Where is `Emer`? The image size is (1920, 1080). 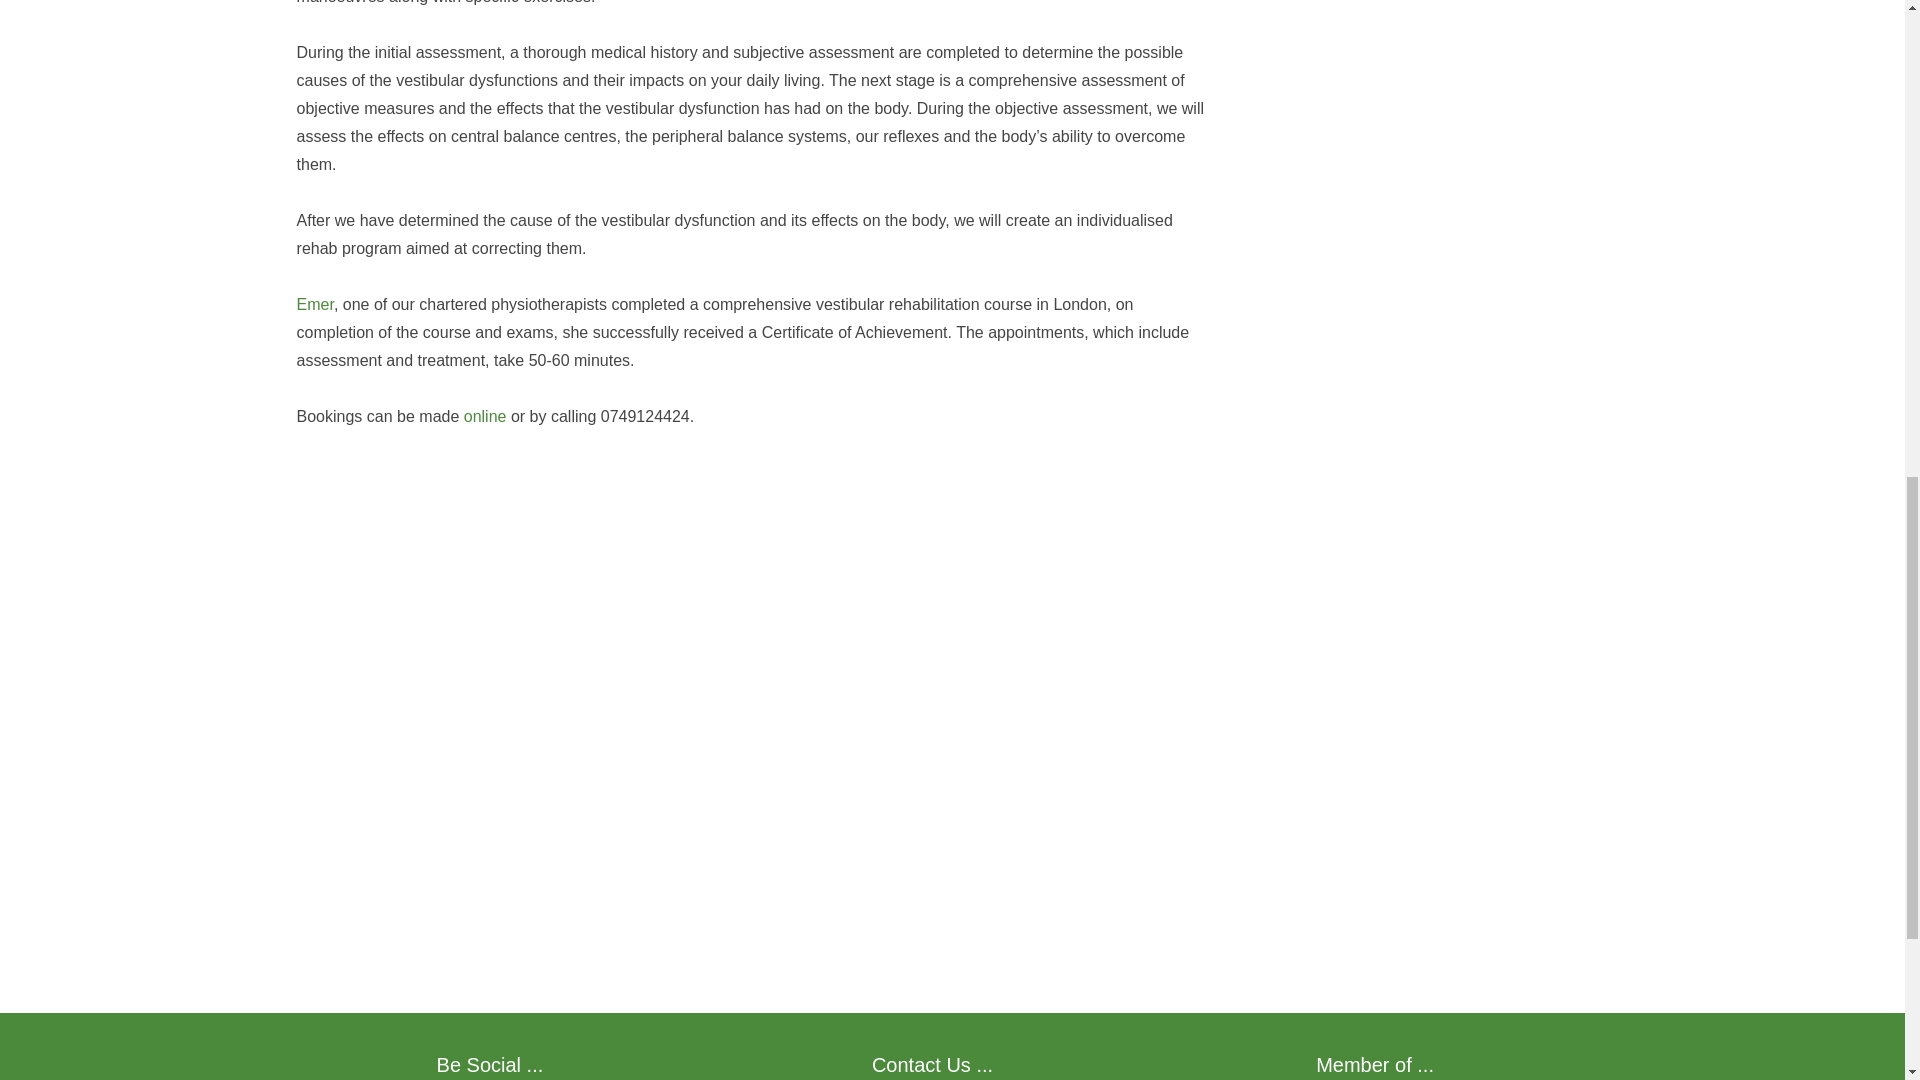
Emer is located at coordinates (316, 304).